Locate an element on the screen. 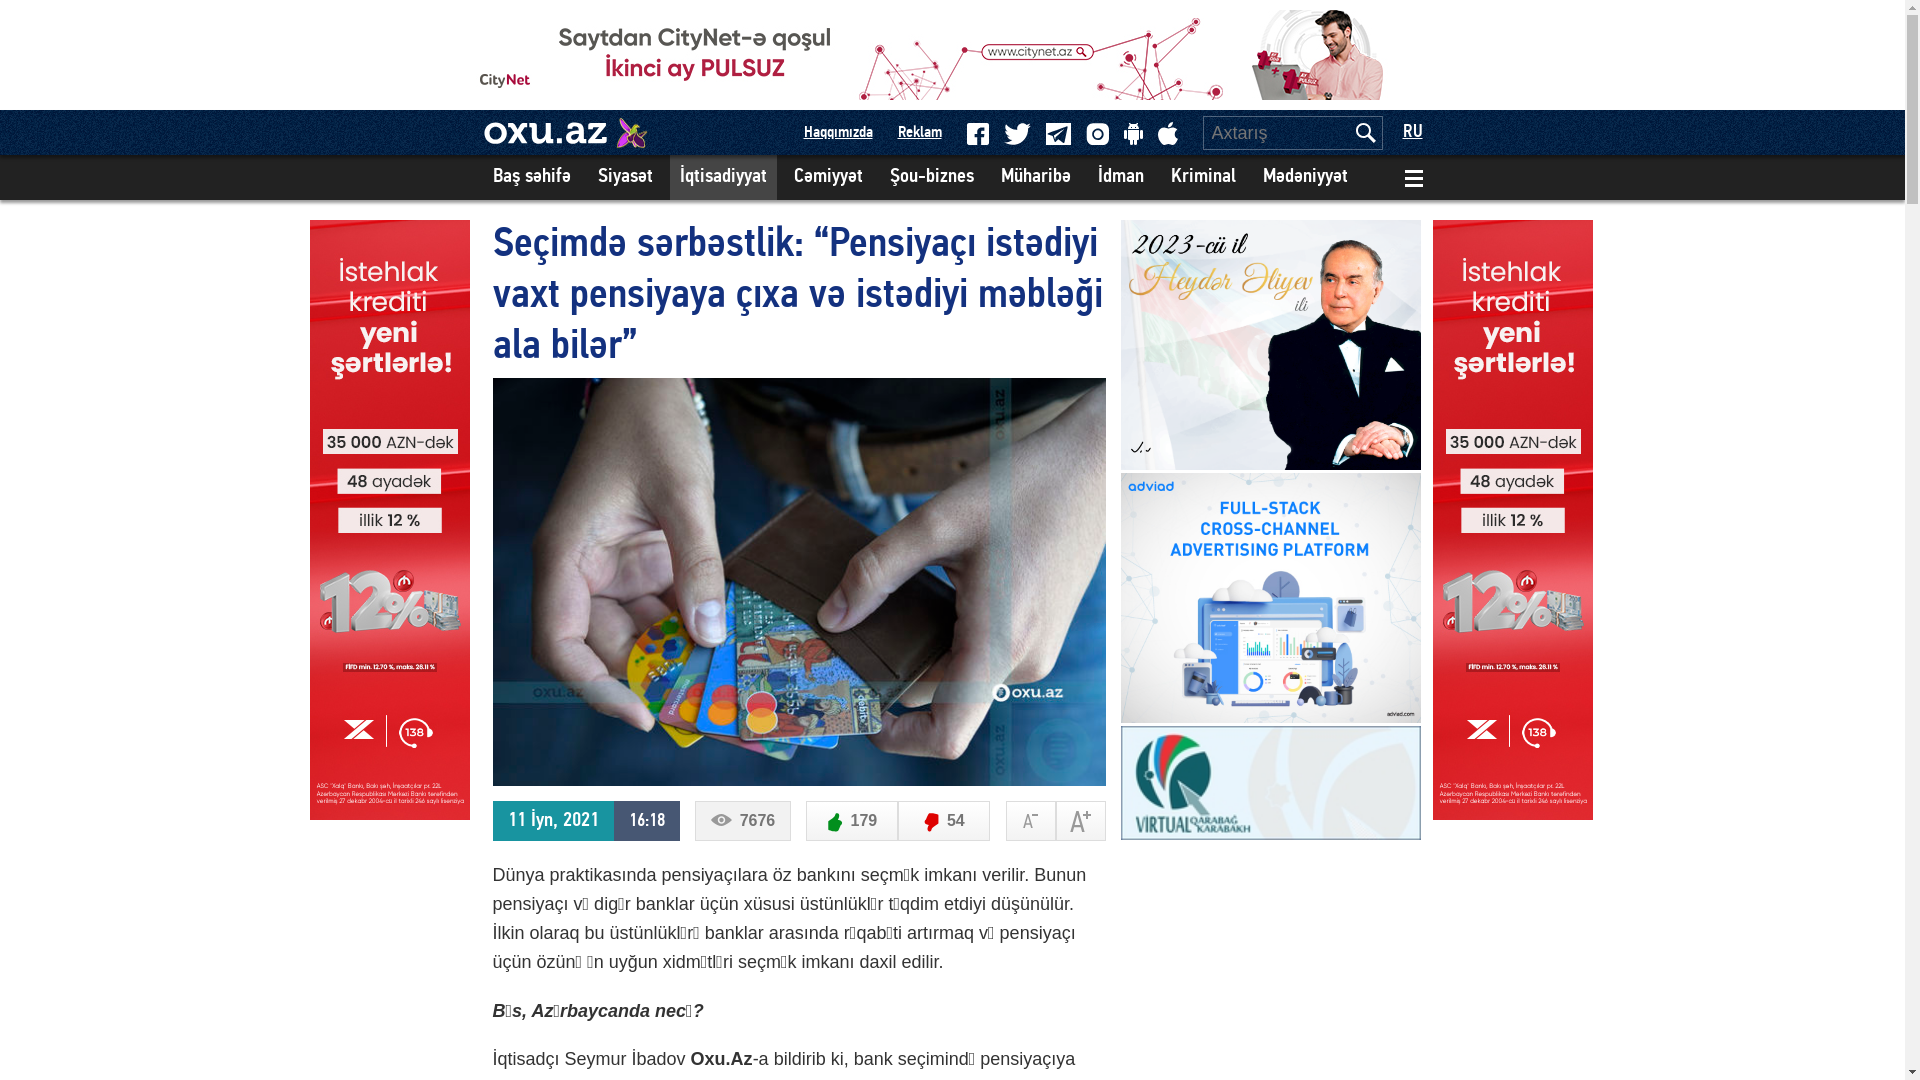 The height and width of the screenshot is (1080, 1920). iOS App is located at coordinates (1168, 134).